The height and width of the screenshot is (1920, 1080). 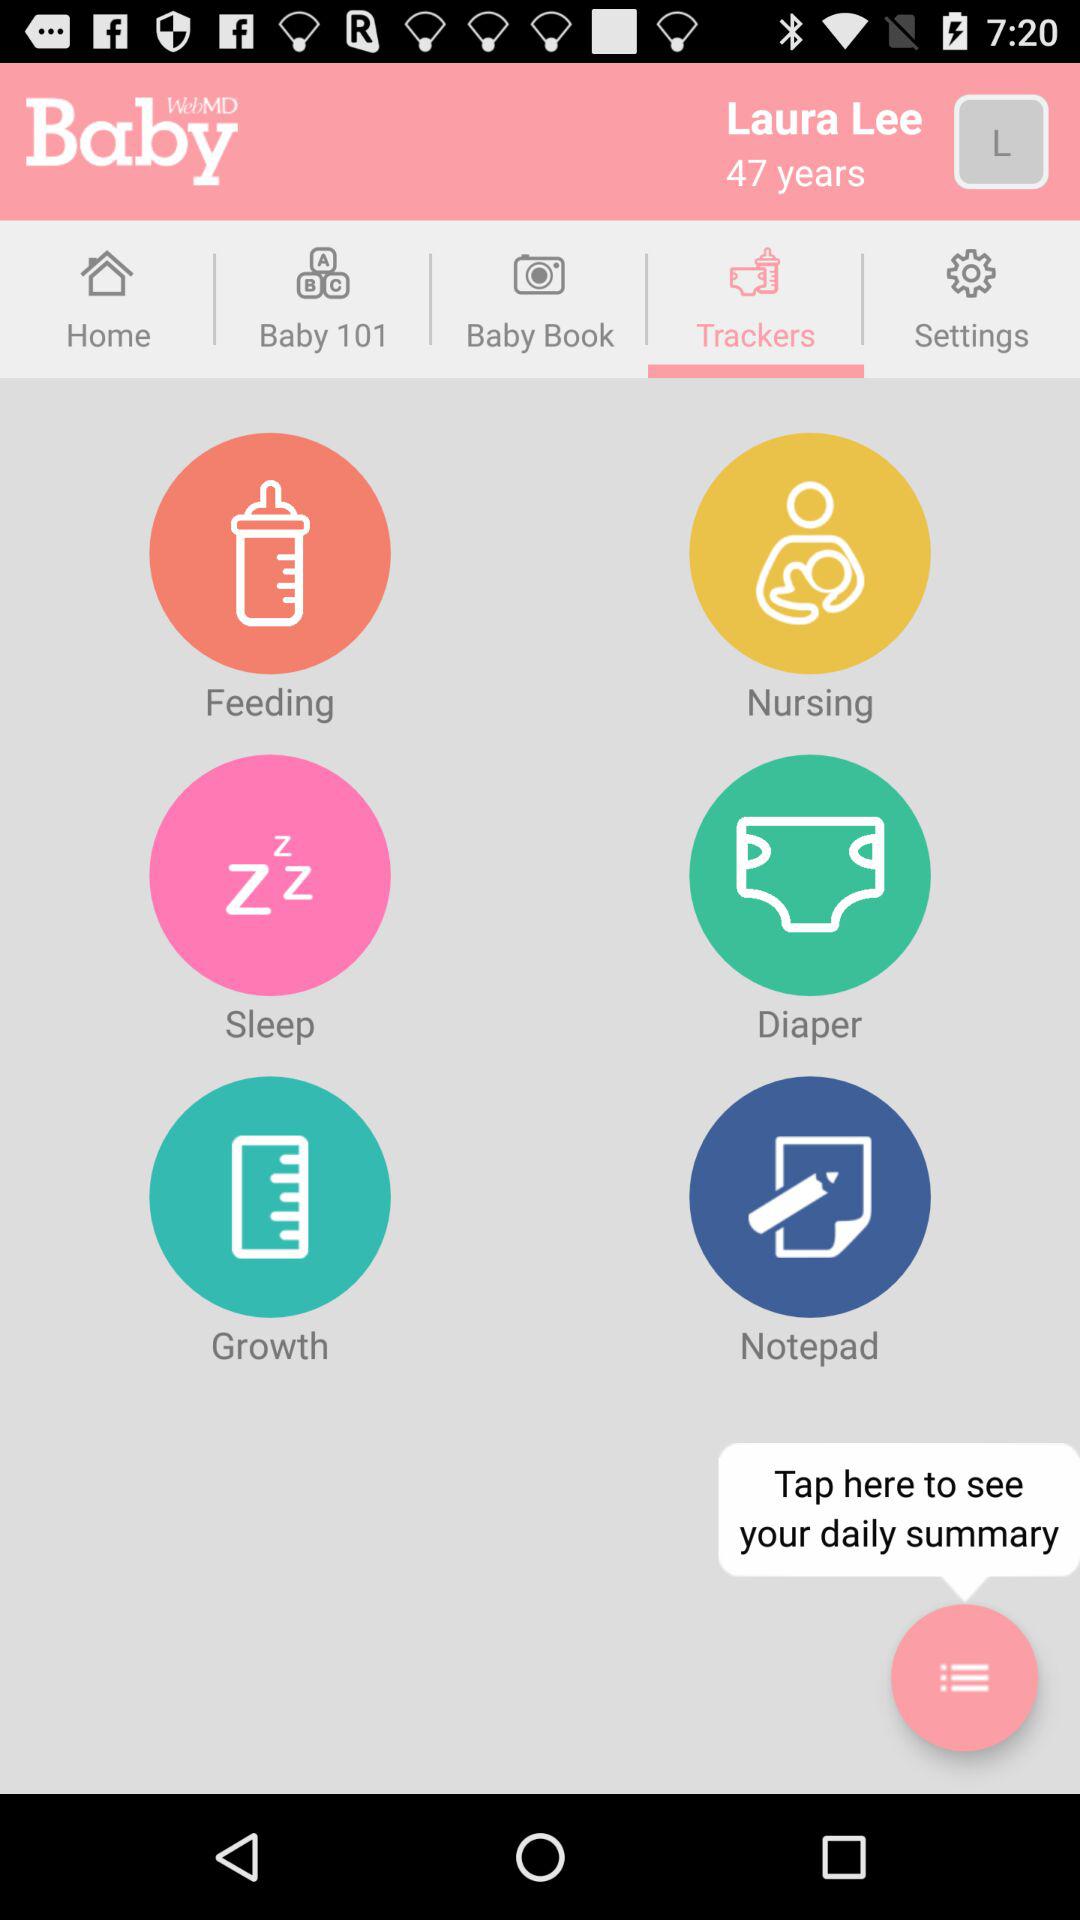 What do you see at coordinates (964, 1678) in the screenshot?
I see `view summary` at bounding box center [964, 1678].